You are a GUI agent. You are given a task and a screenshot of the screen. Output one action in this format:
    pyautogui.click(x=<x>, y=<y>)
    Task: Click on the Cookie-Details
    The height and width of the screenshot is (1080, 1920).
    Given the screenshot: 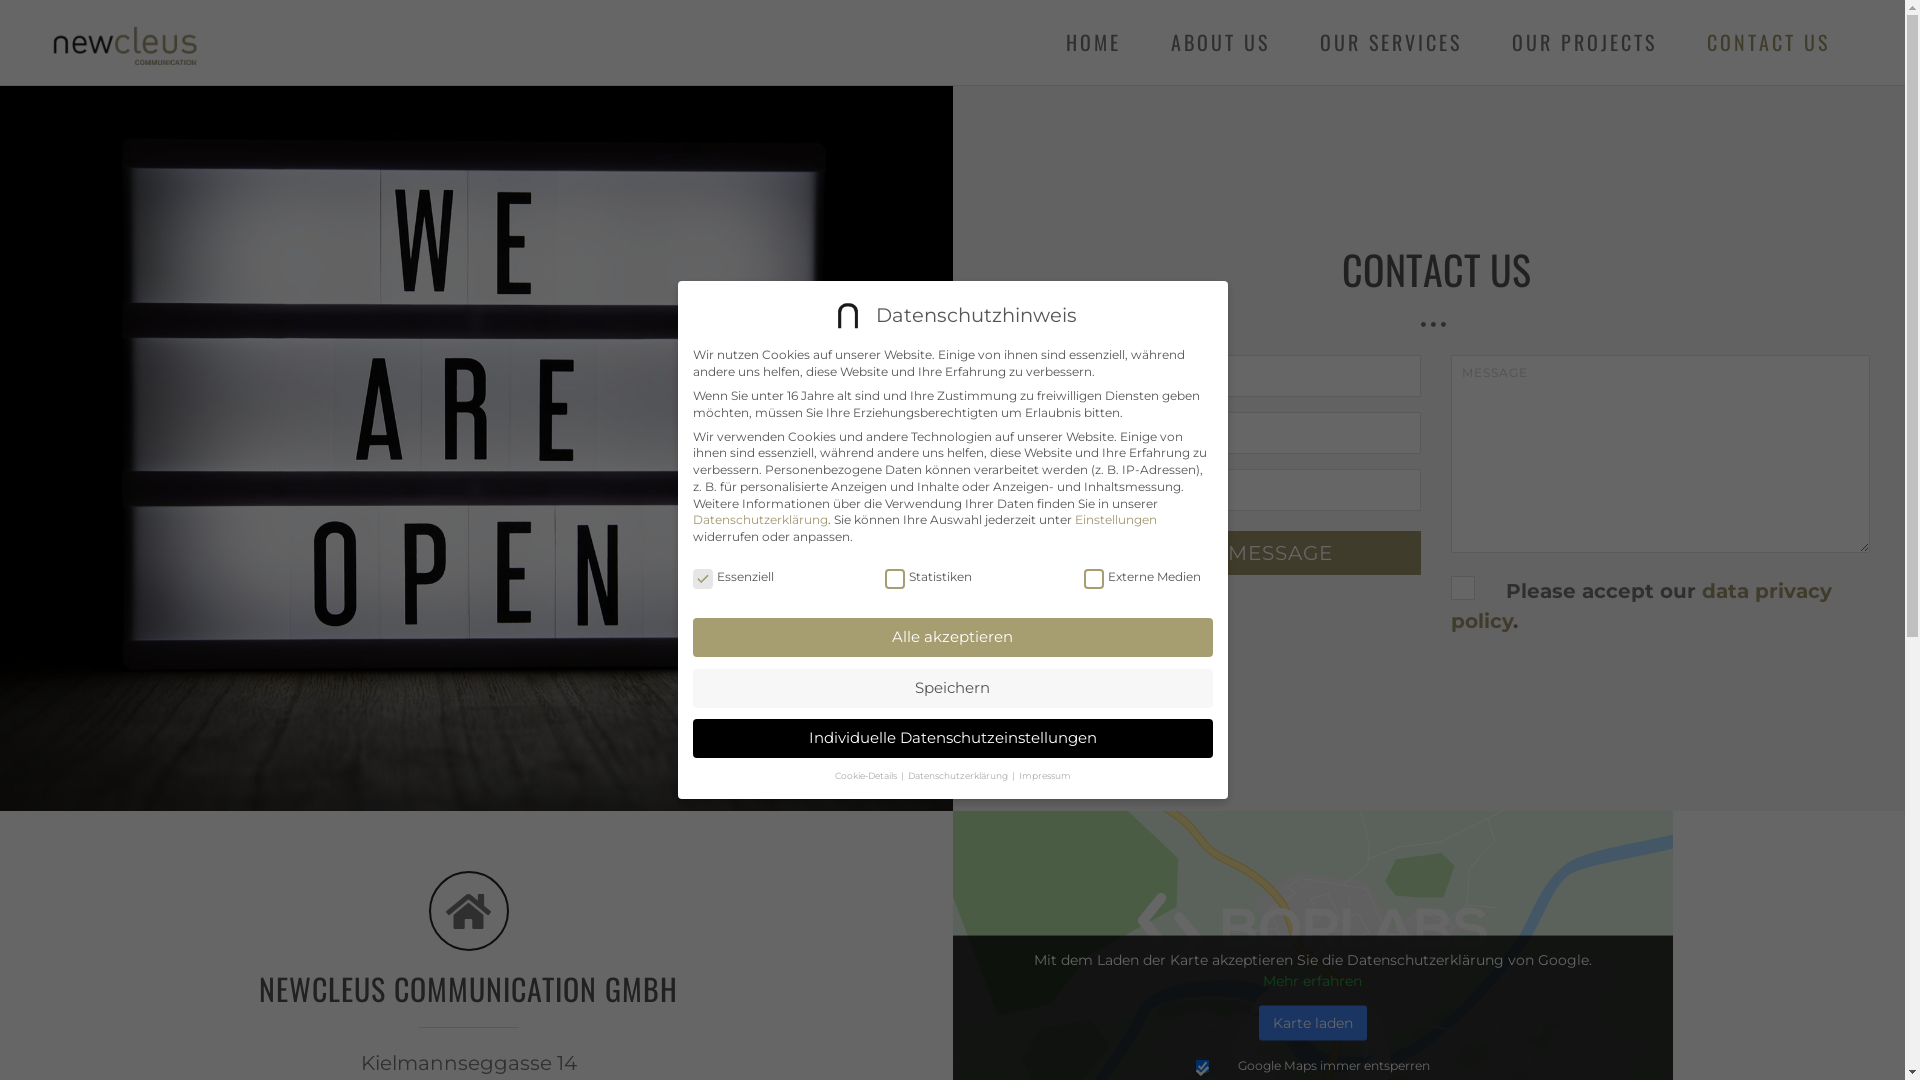 What is the action you would take?
    pyautogui.click(x=866, y=775)
    